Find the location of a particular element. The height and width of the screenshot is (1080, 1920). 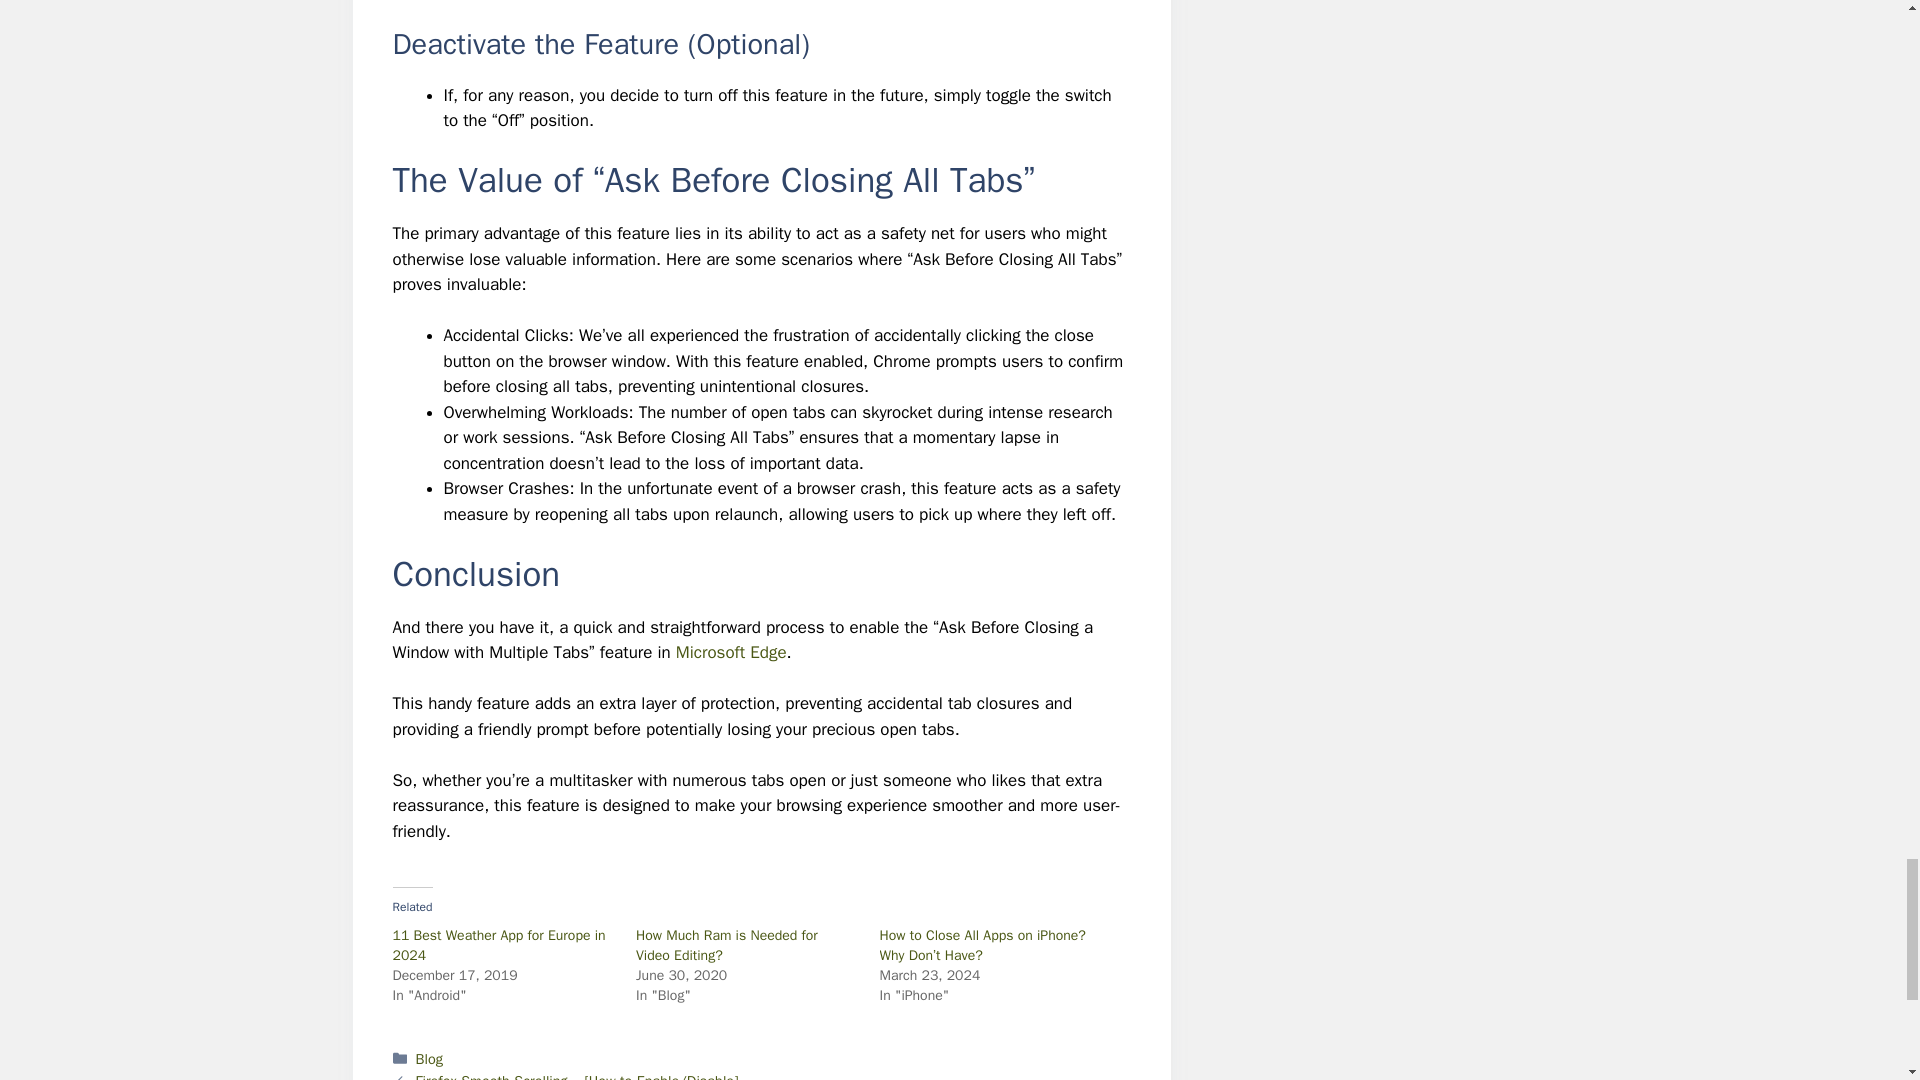

11 Best Weather App for Europe in 2024 is located at coordinates (498, 945).